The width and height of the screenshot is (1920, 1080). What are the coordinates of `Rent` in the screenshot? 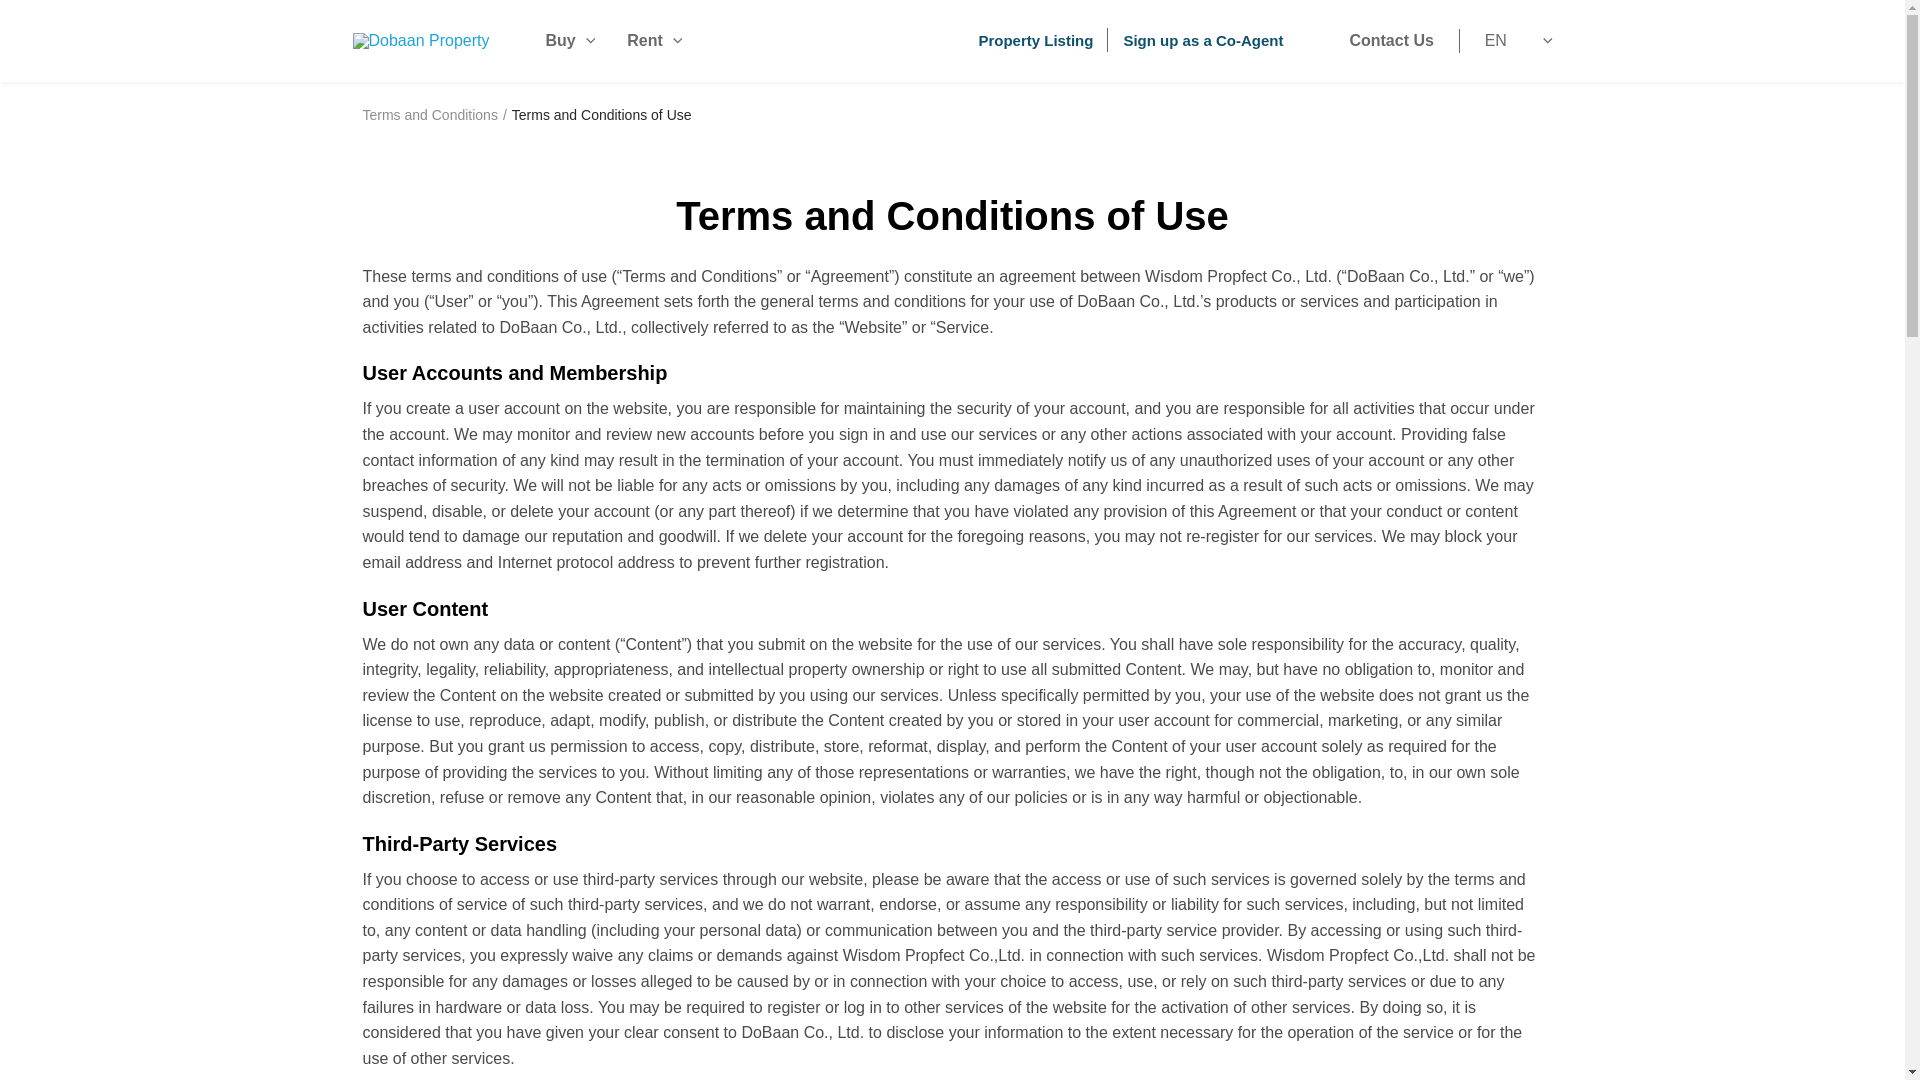 It's located at (654, 41).